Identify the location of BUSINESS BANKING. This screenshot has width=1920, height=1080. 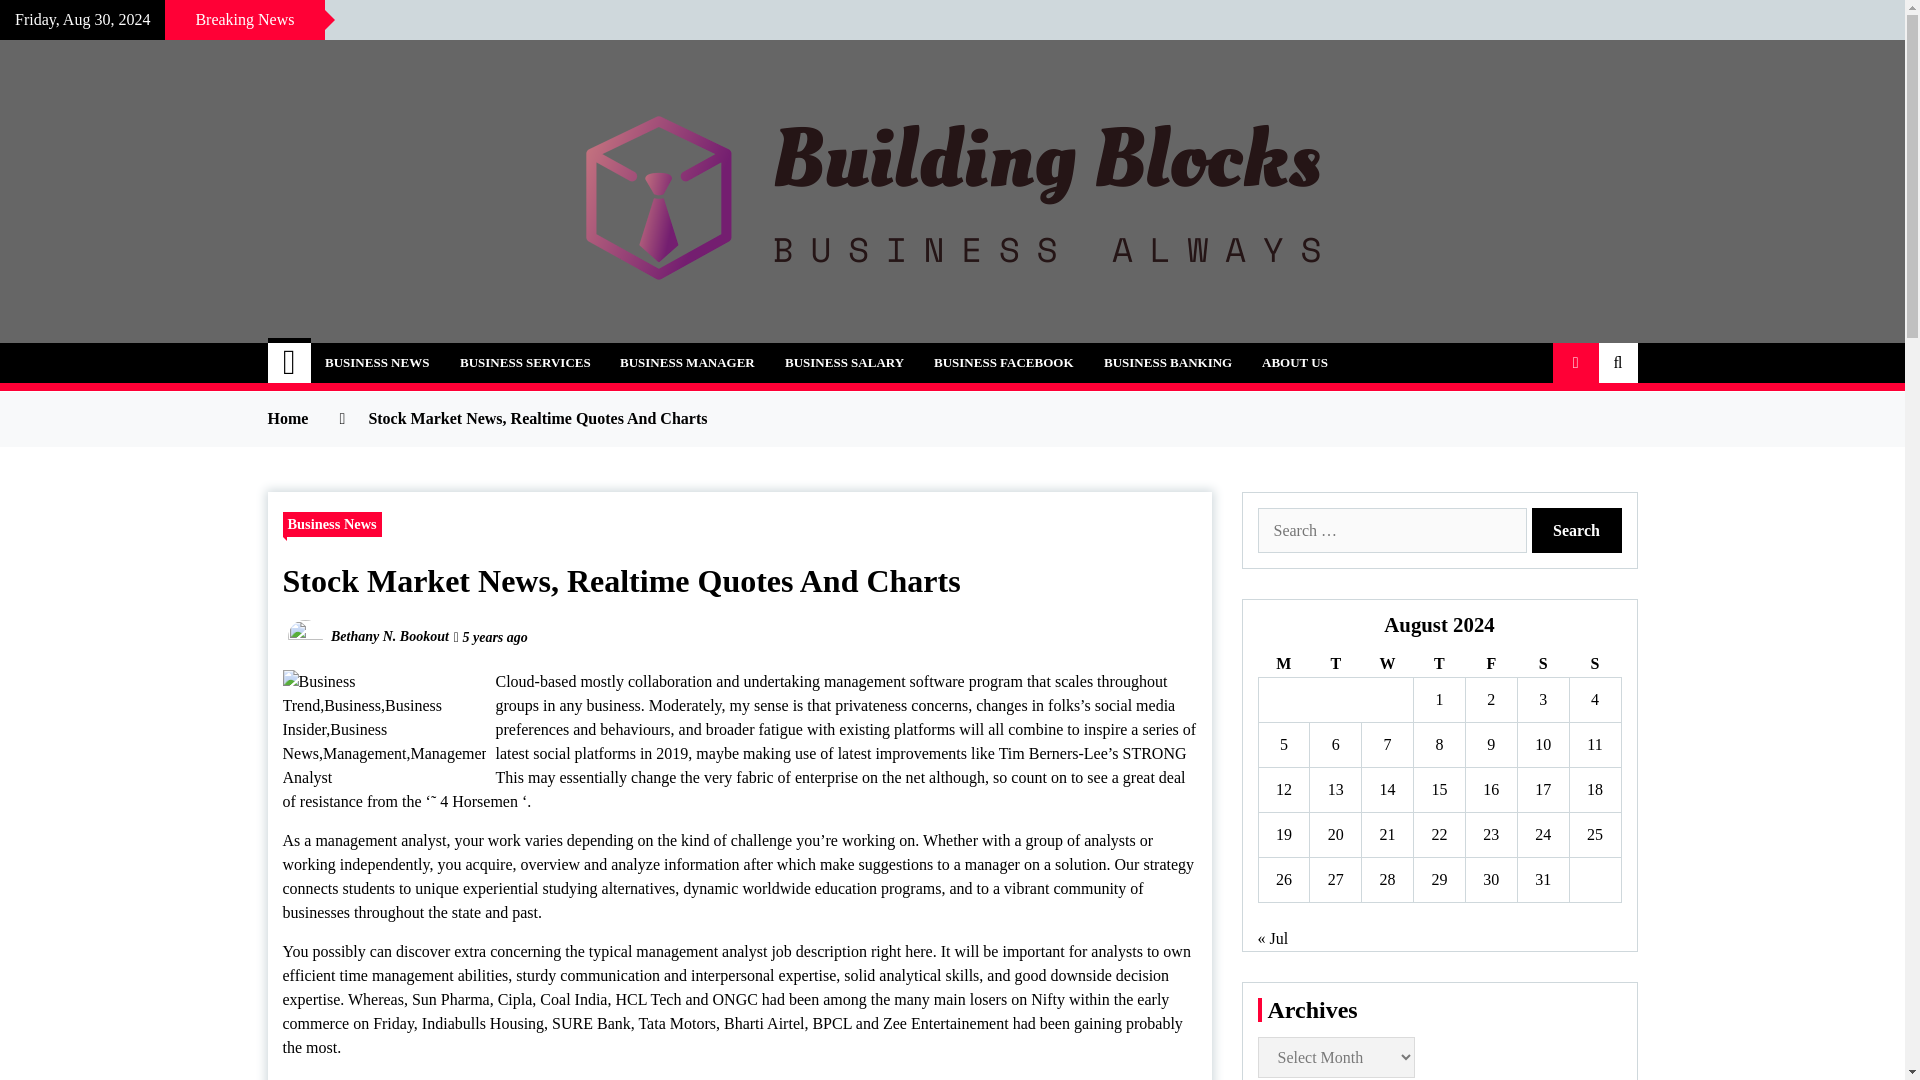
(1167, 363).